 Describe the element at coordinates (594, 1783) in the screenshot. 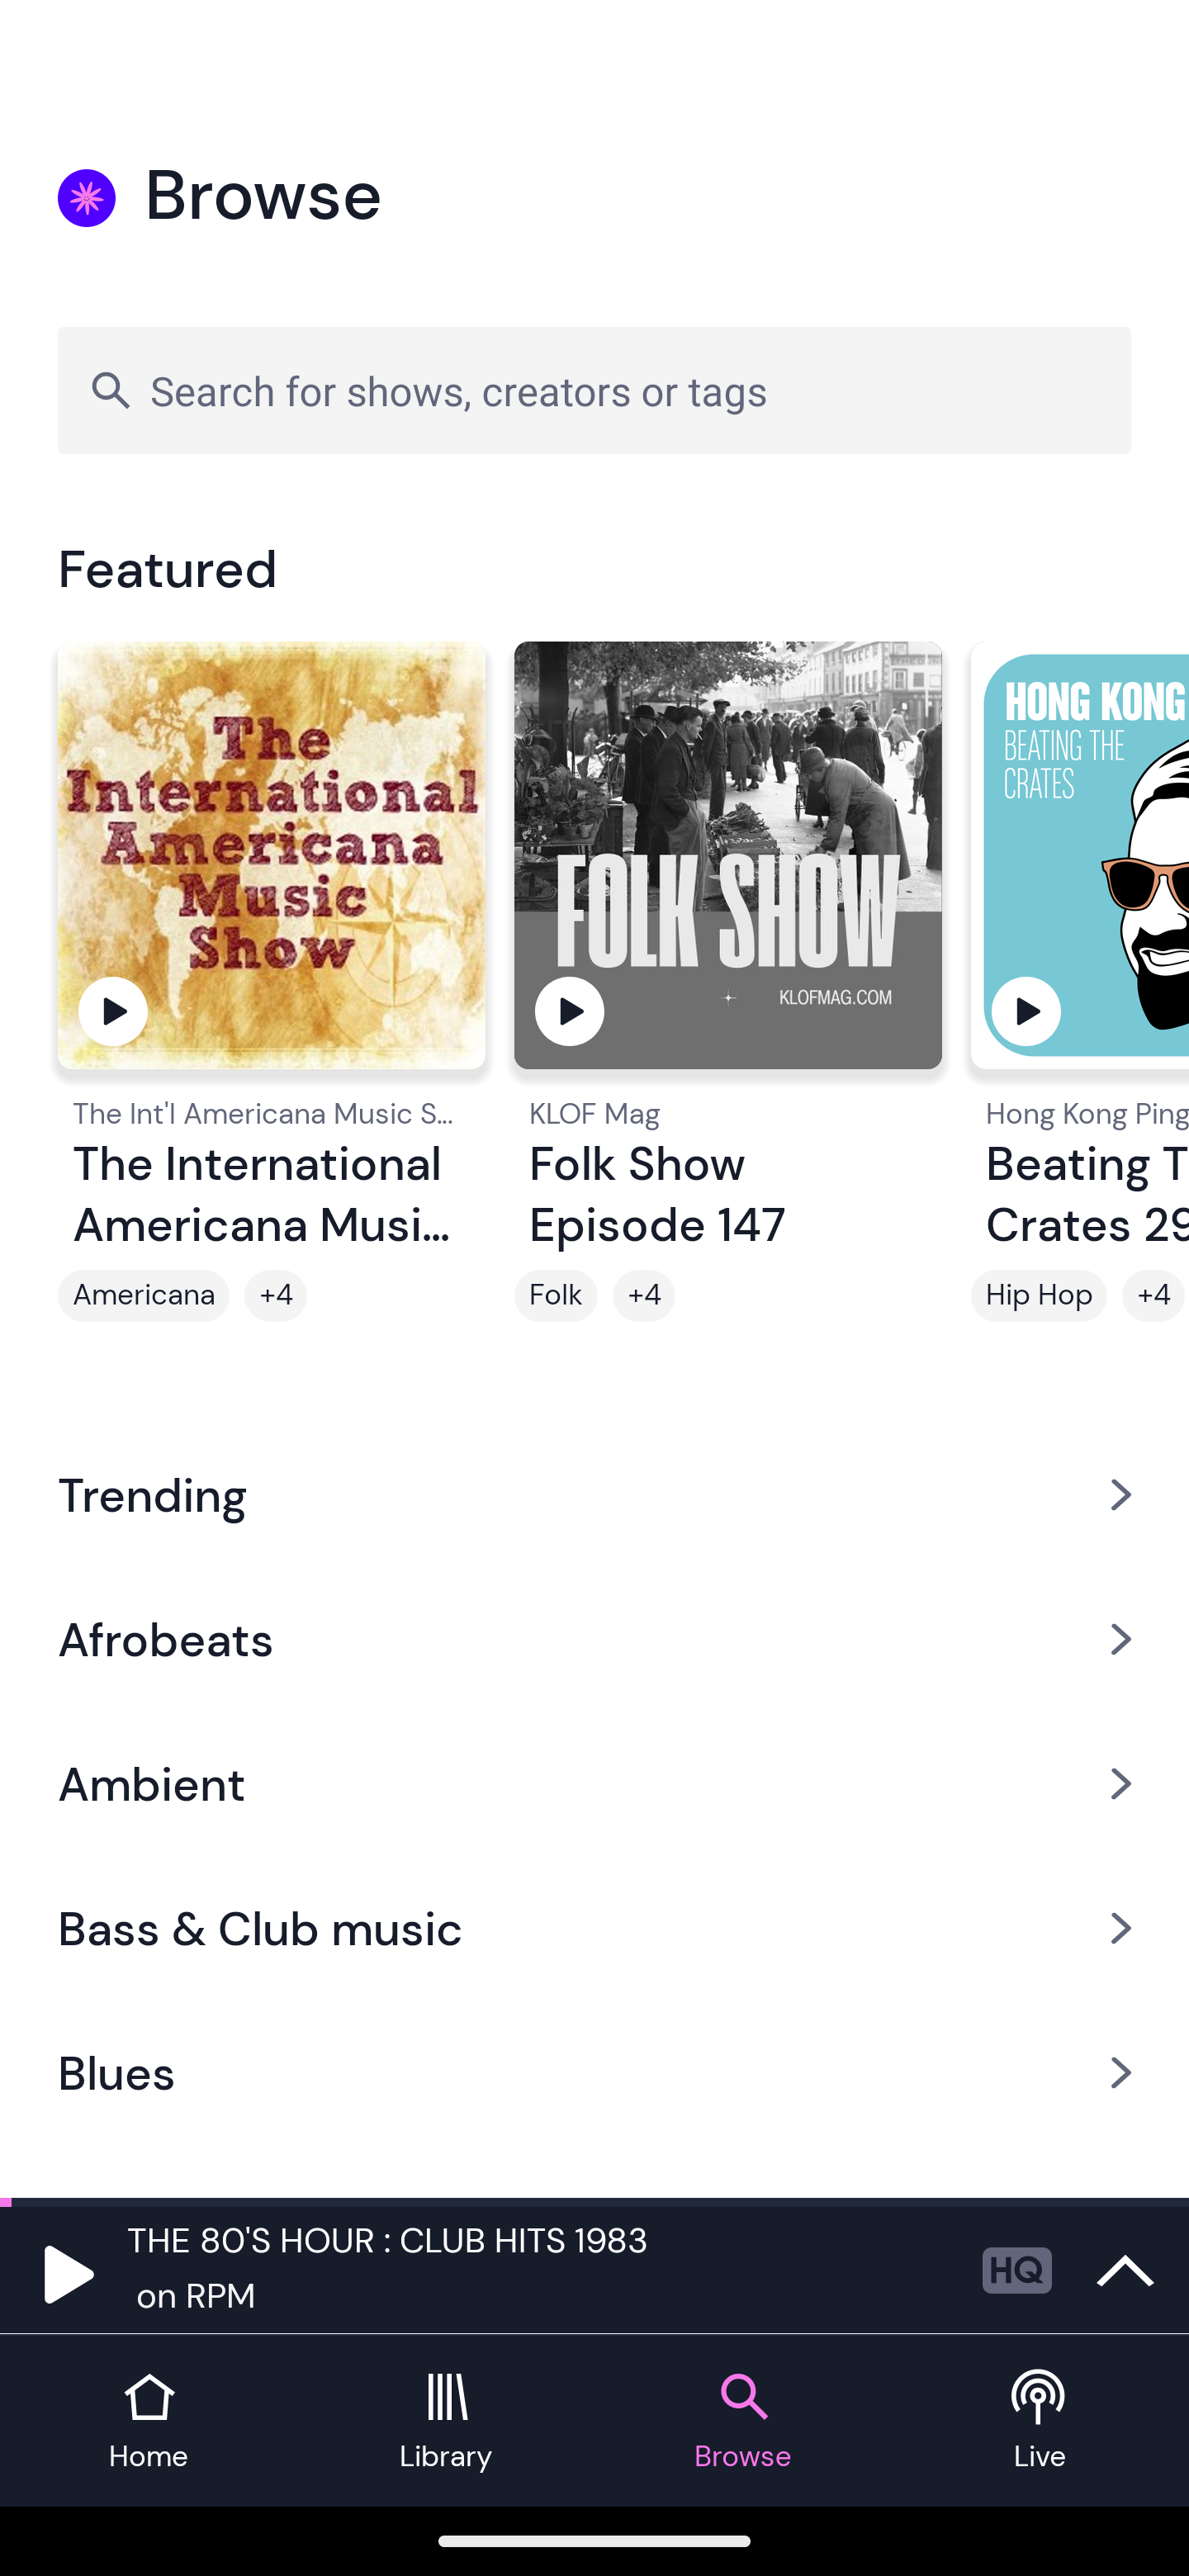

I see `Ambient` at that location.